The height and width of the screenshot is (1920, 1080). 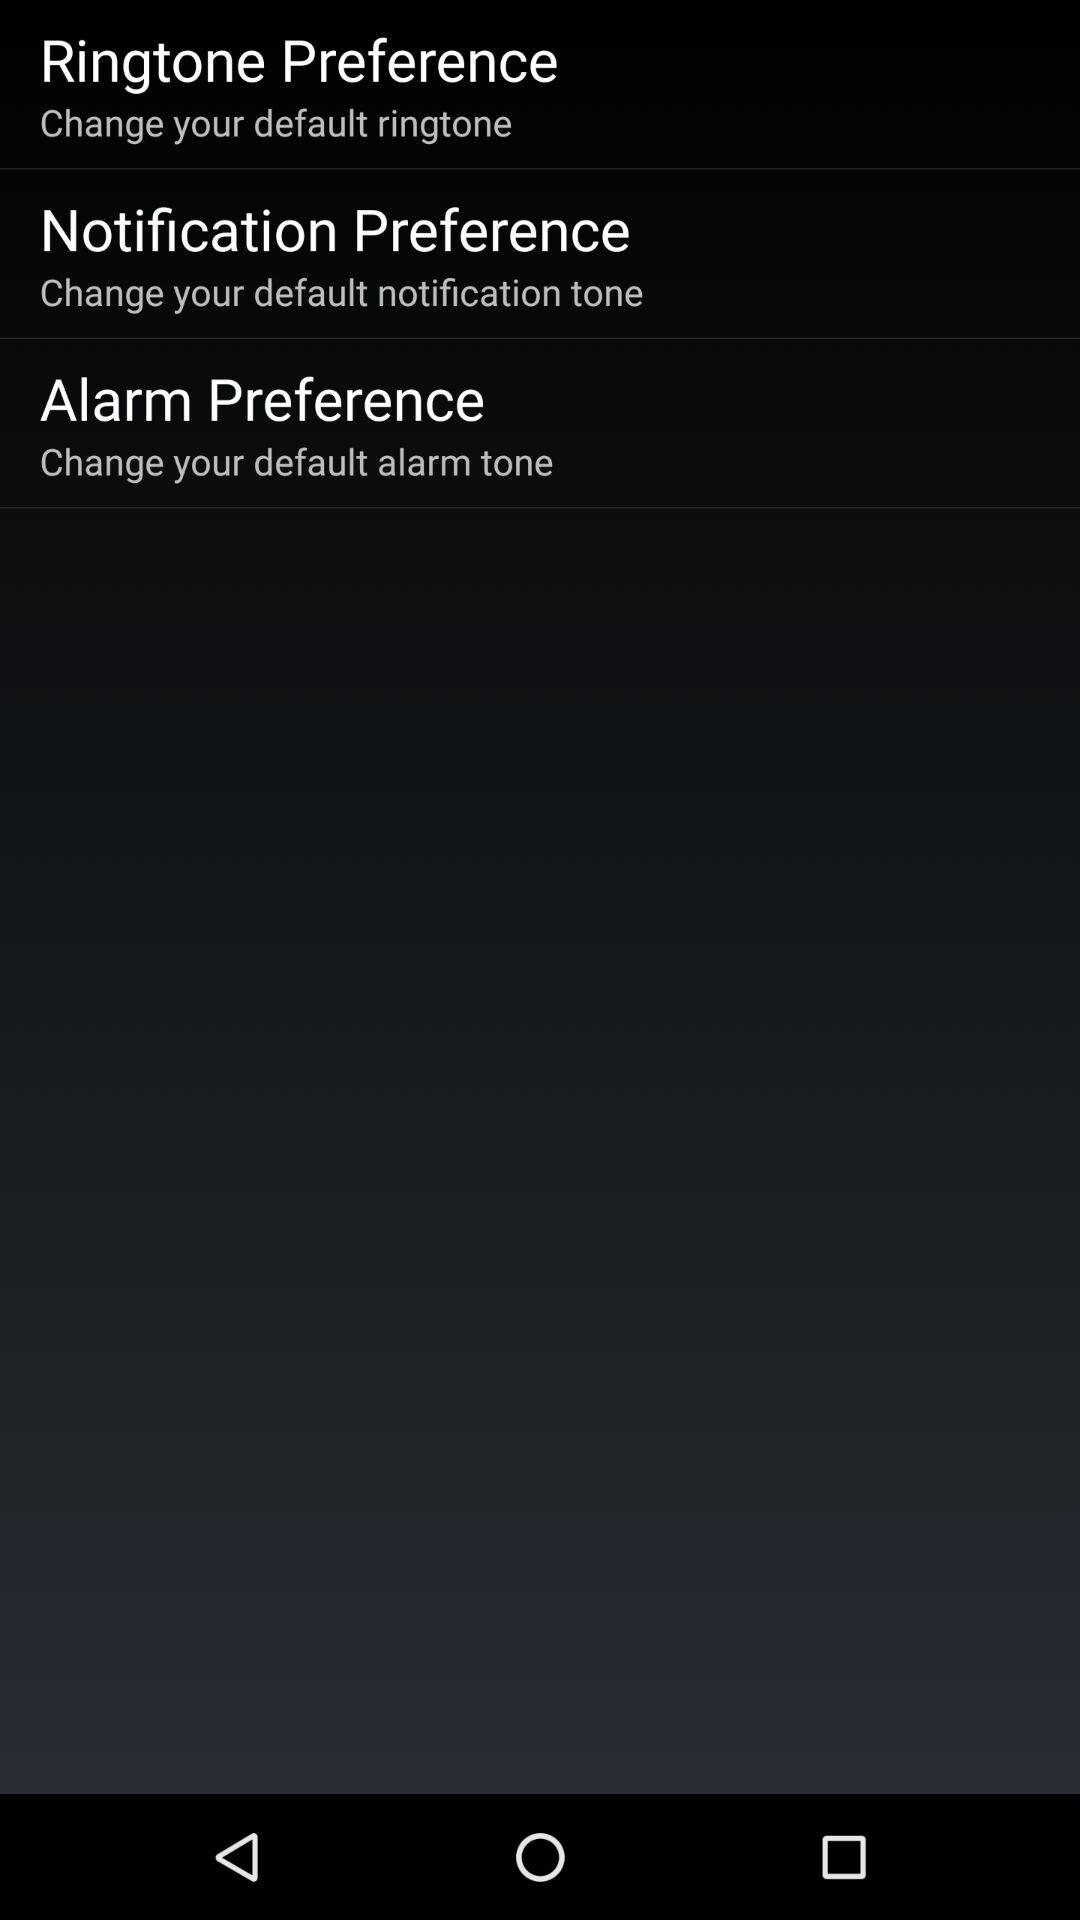 What do you see at coordinates (334, 228) in the screenshot?
I see `launch notification preference icon` at bounding box center [334, 228].